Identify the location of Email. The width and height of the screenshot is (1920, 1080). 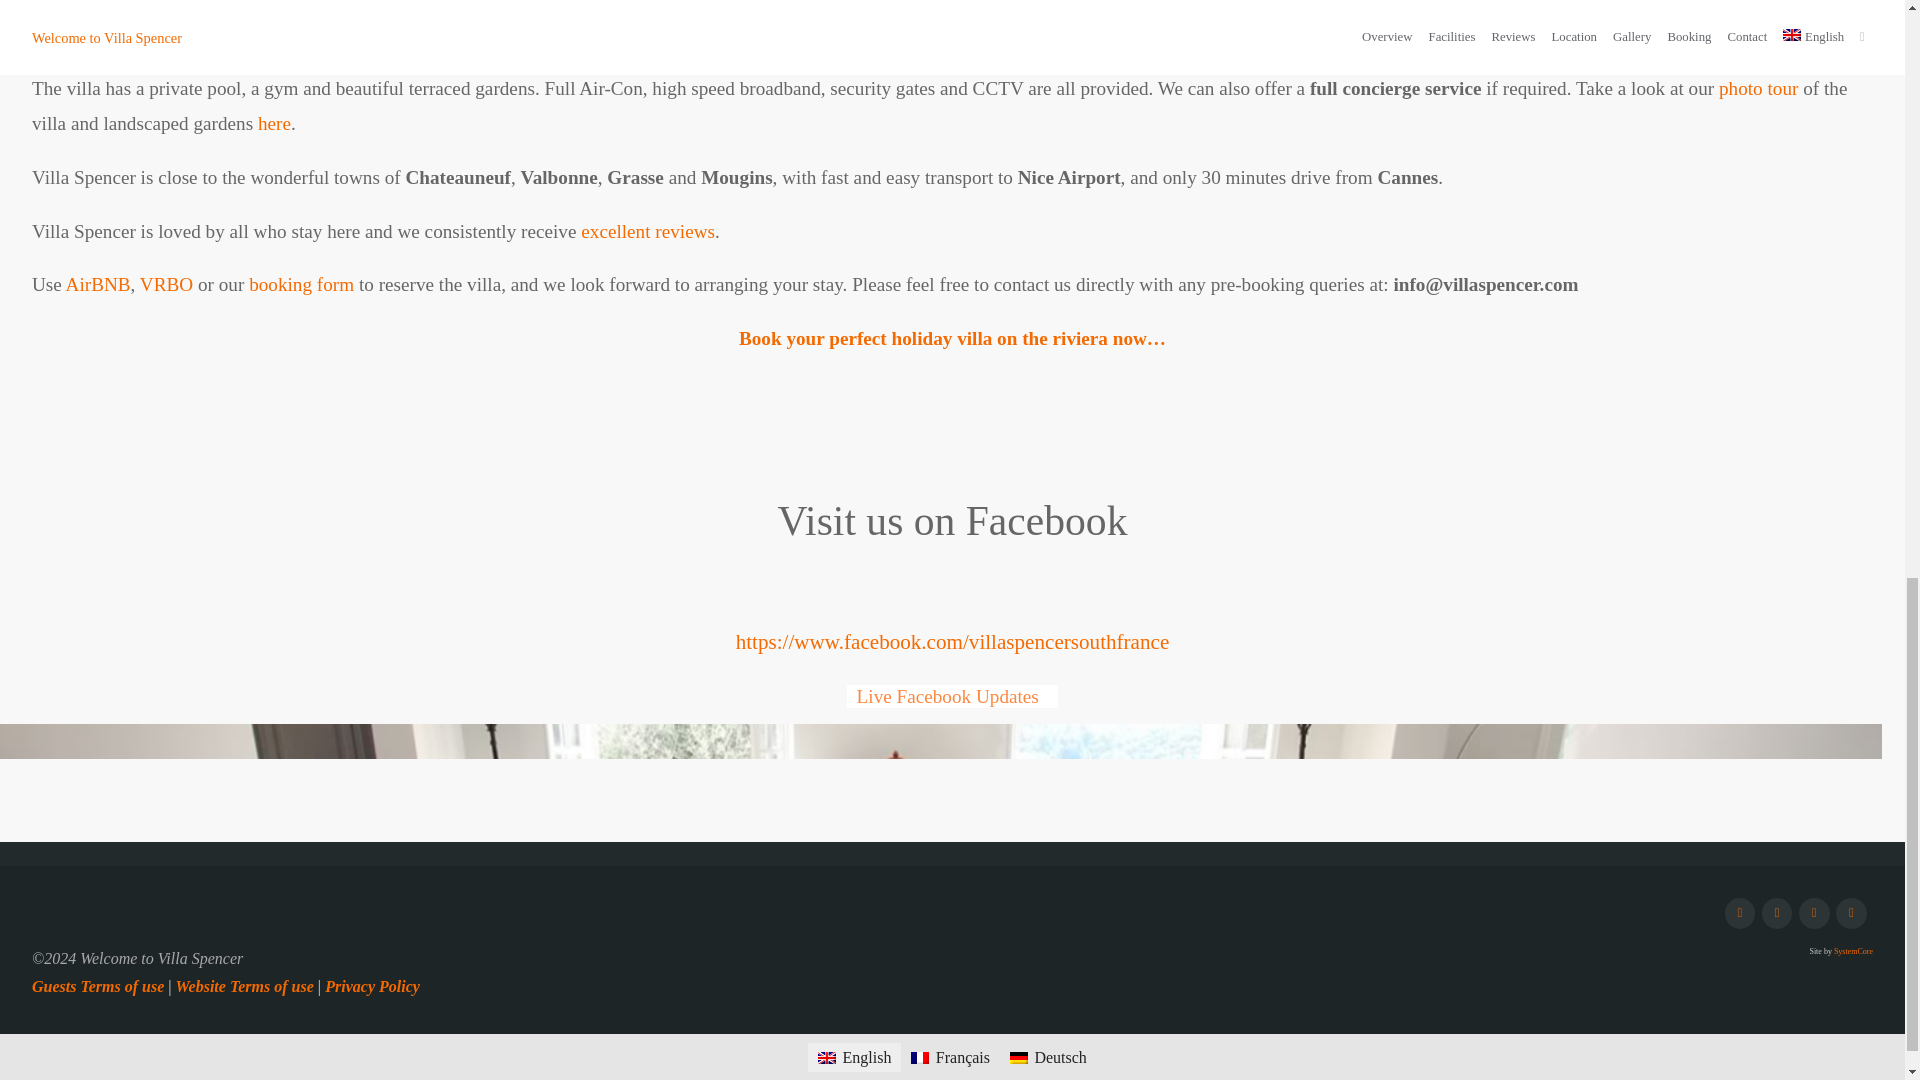
(1814, 912).